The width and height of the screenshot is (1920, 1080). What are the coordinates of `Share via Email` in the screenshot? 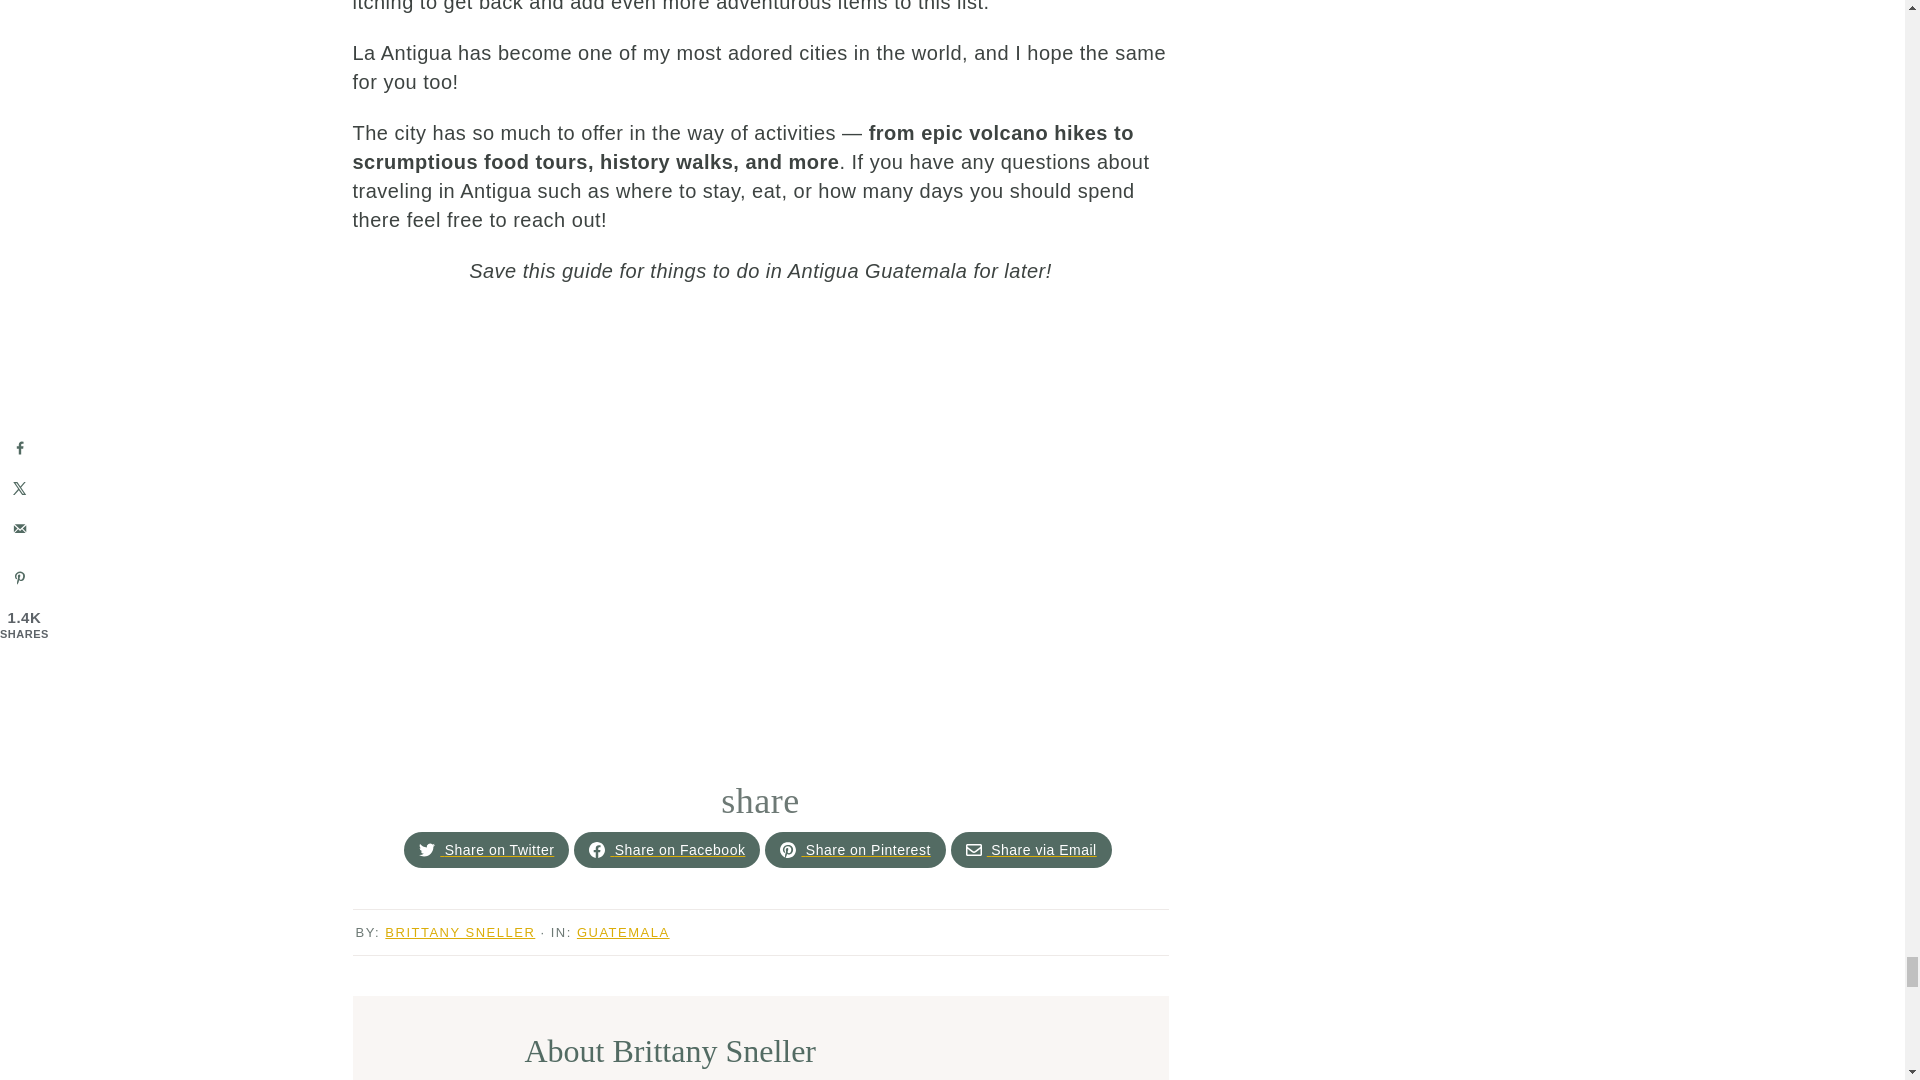 It's located at (1030, 850).